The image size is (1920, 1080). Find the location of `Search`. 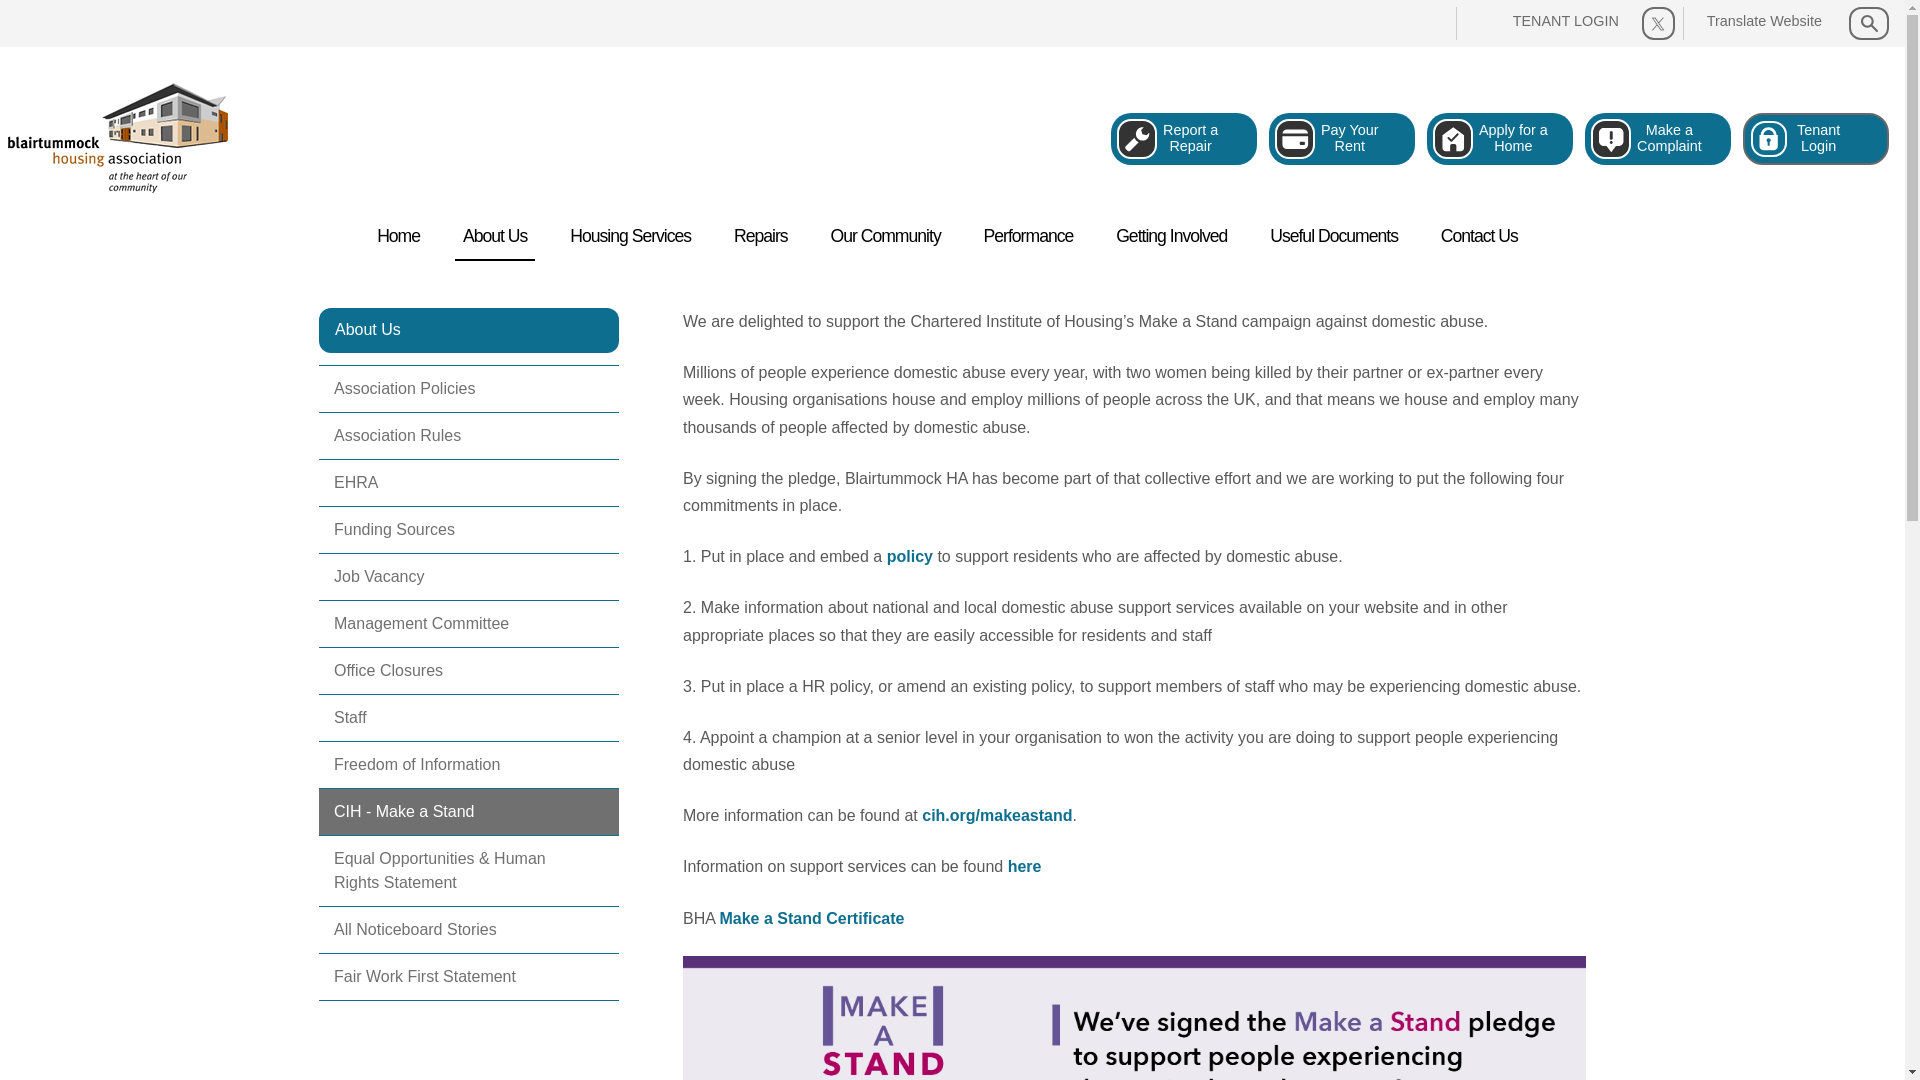

Search is located at coordinates (1499, 139).